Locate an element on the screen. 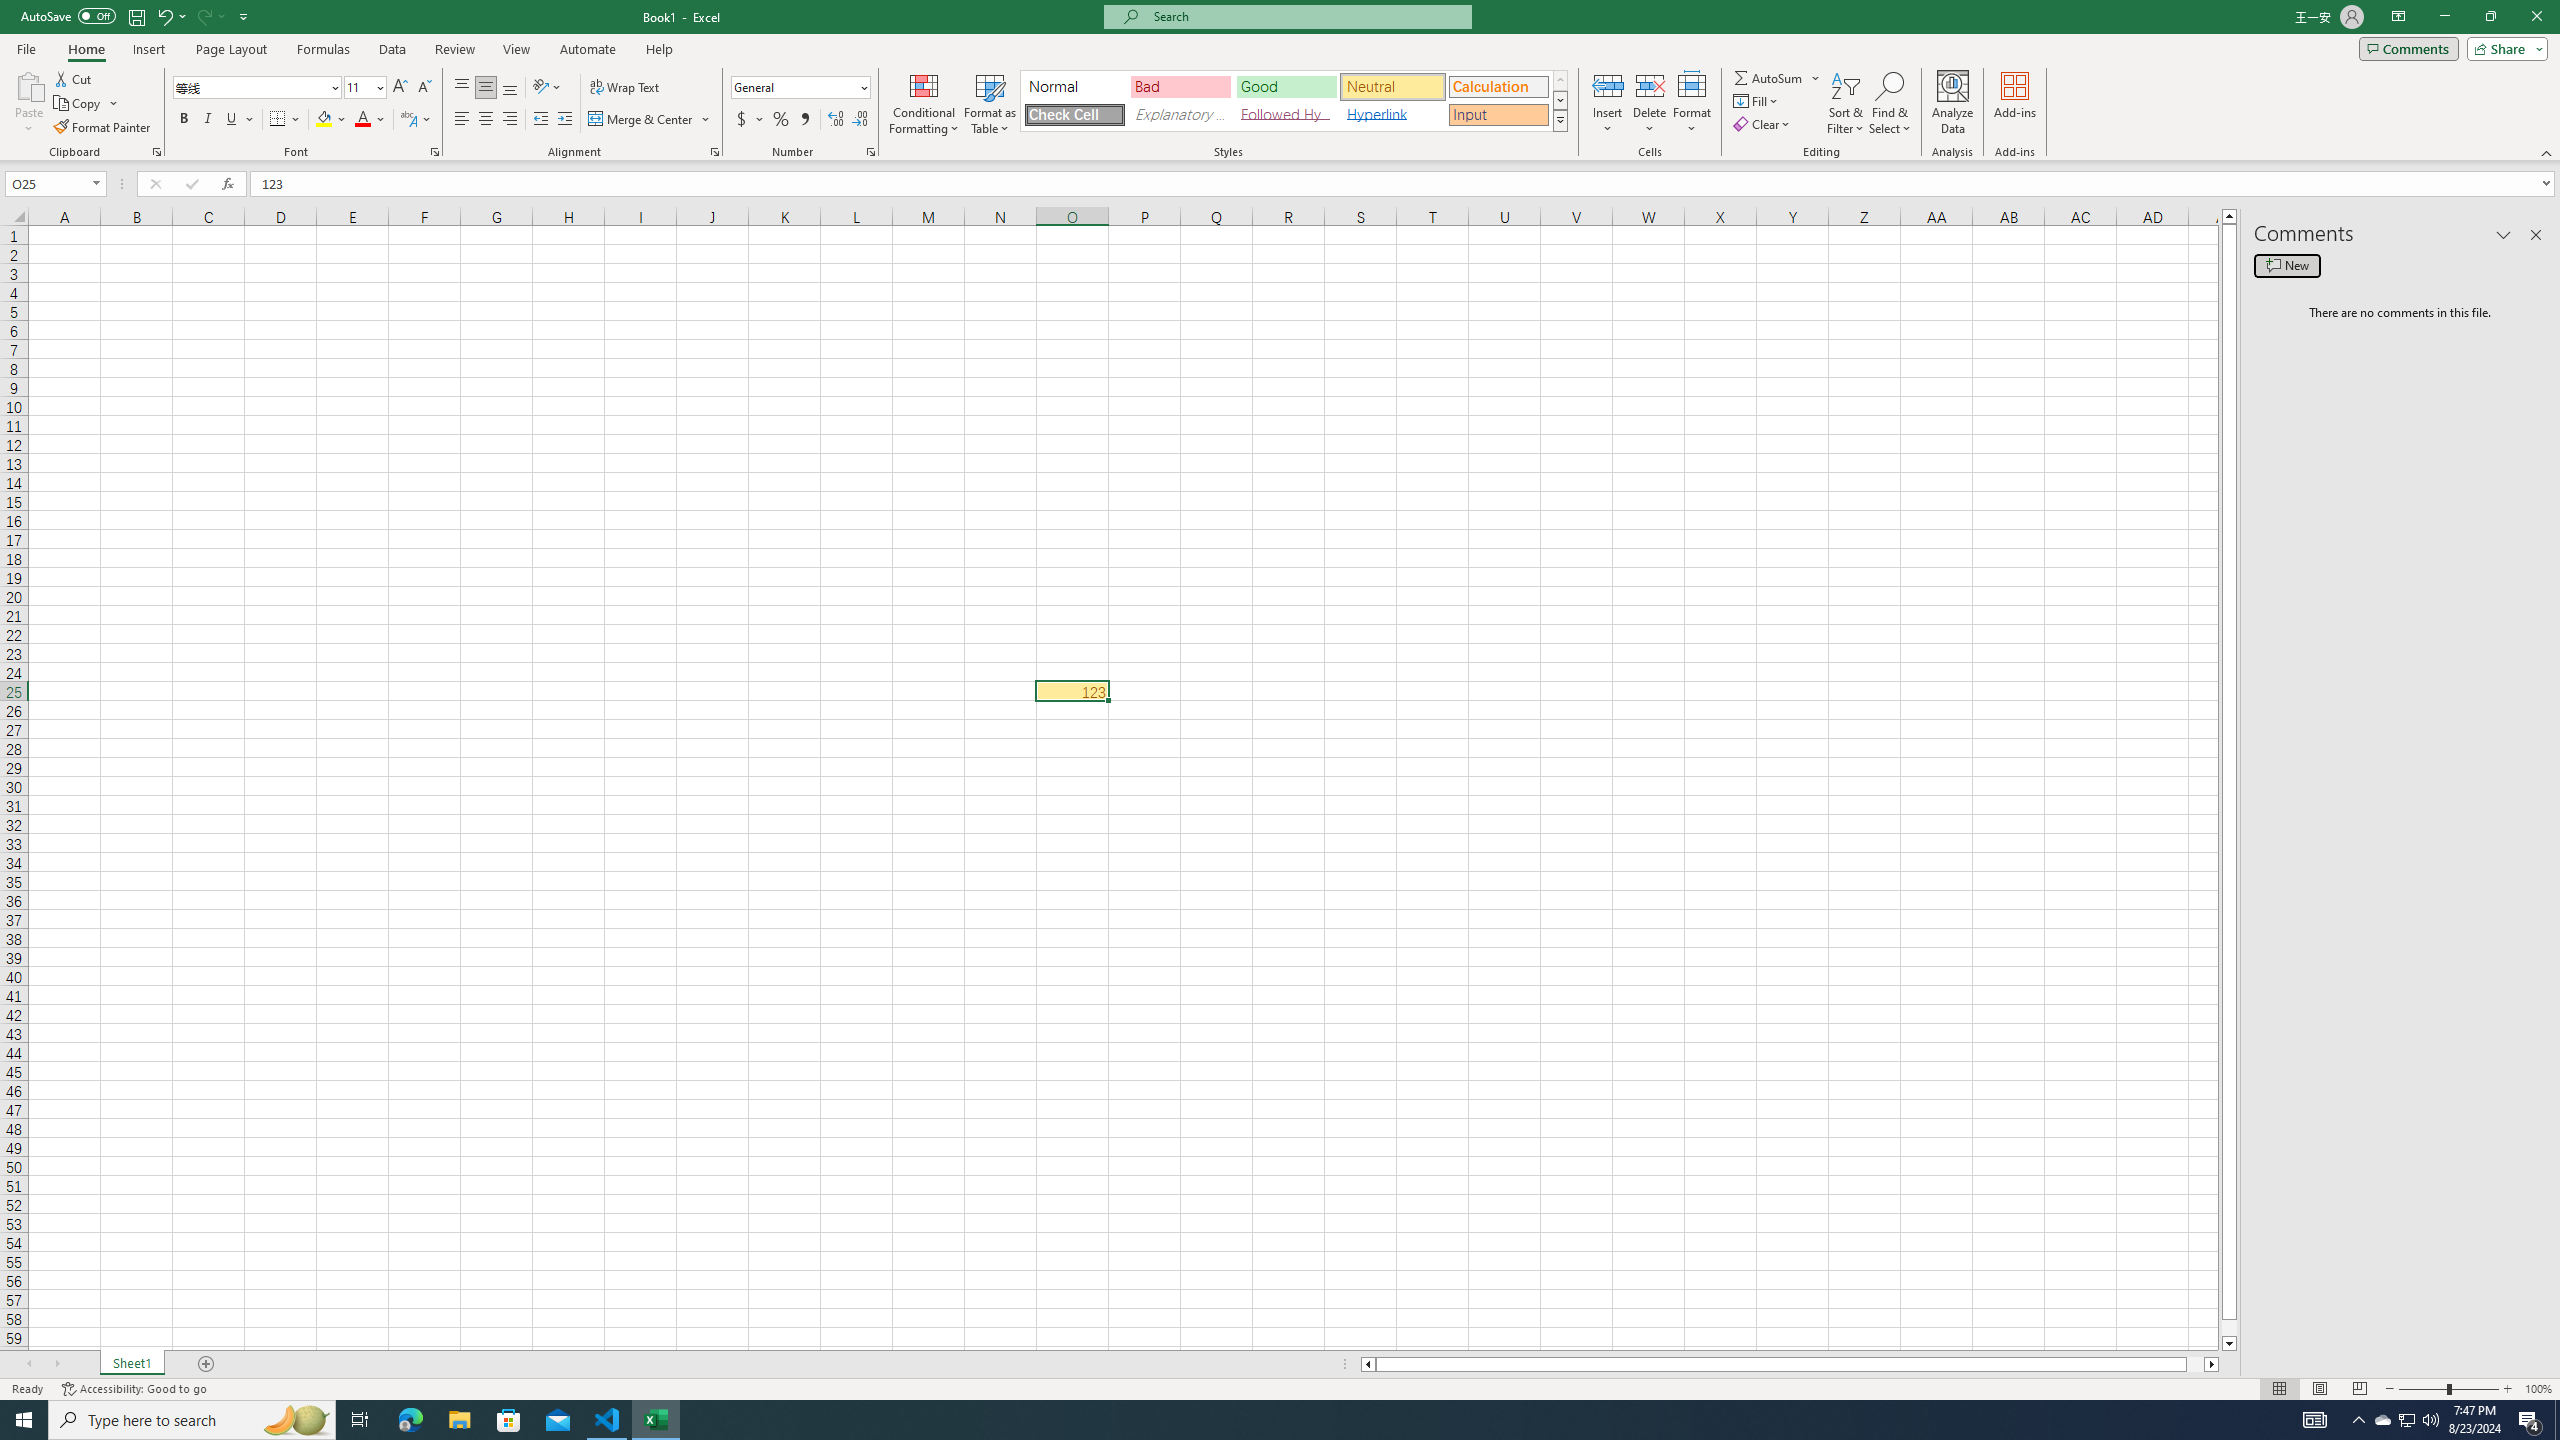 The height and width of the screenshot is (1440, 2560). Class: NetUIImage is located at coordinates (1560, 120).